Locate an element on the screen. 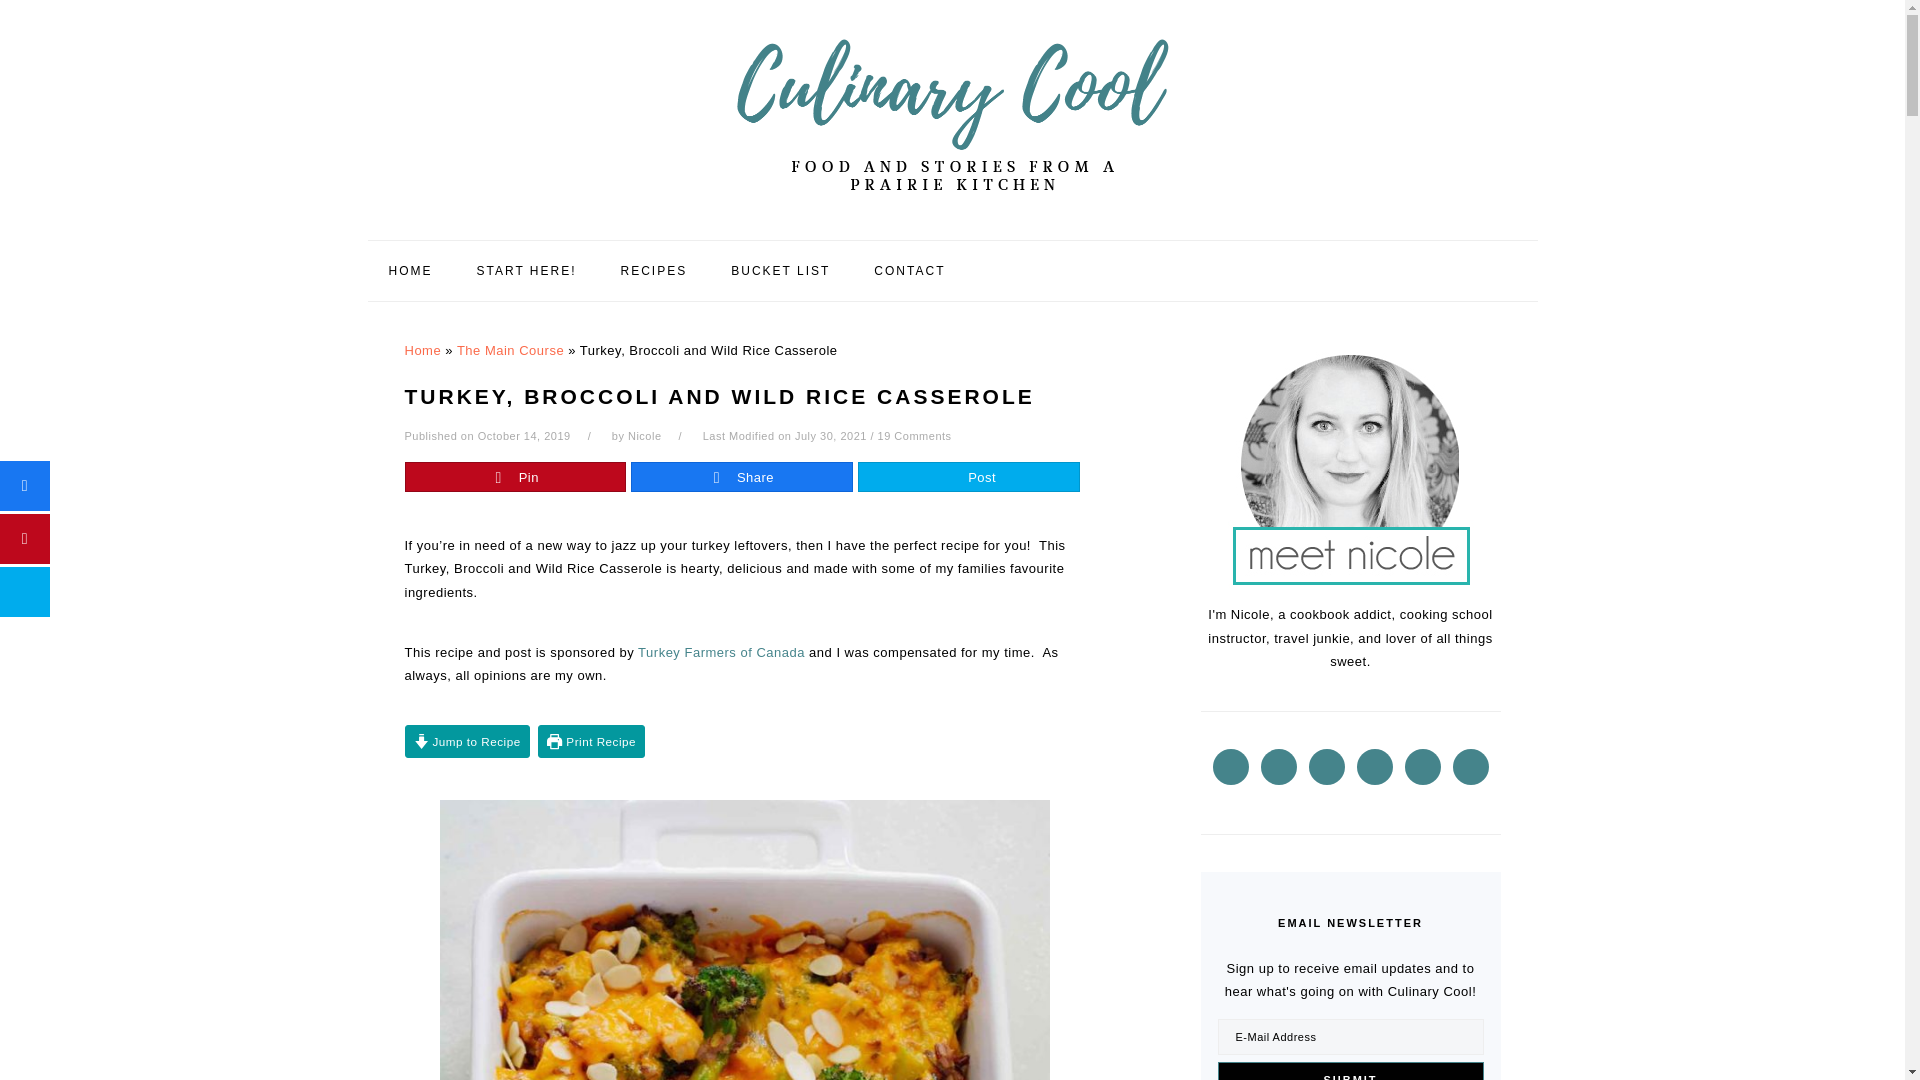 The width and height of the screenshot is (1920, 1080). Turkey Farmers of Canada is located at coordinates (720, 652).